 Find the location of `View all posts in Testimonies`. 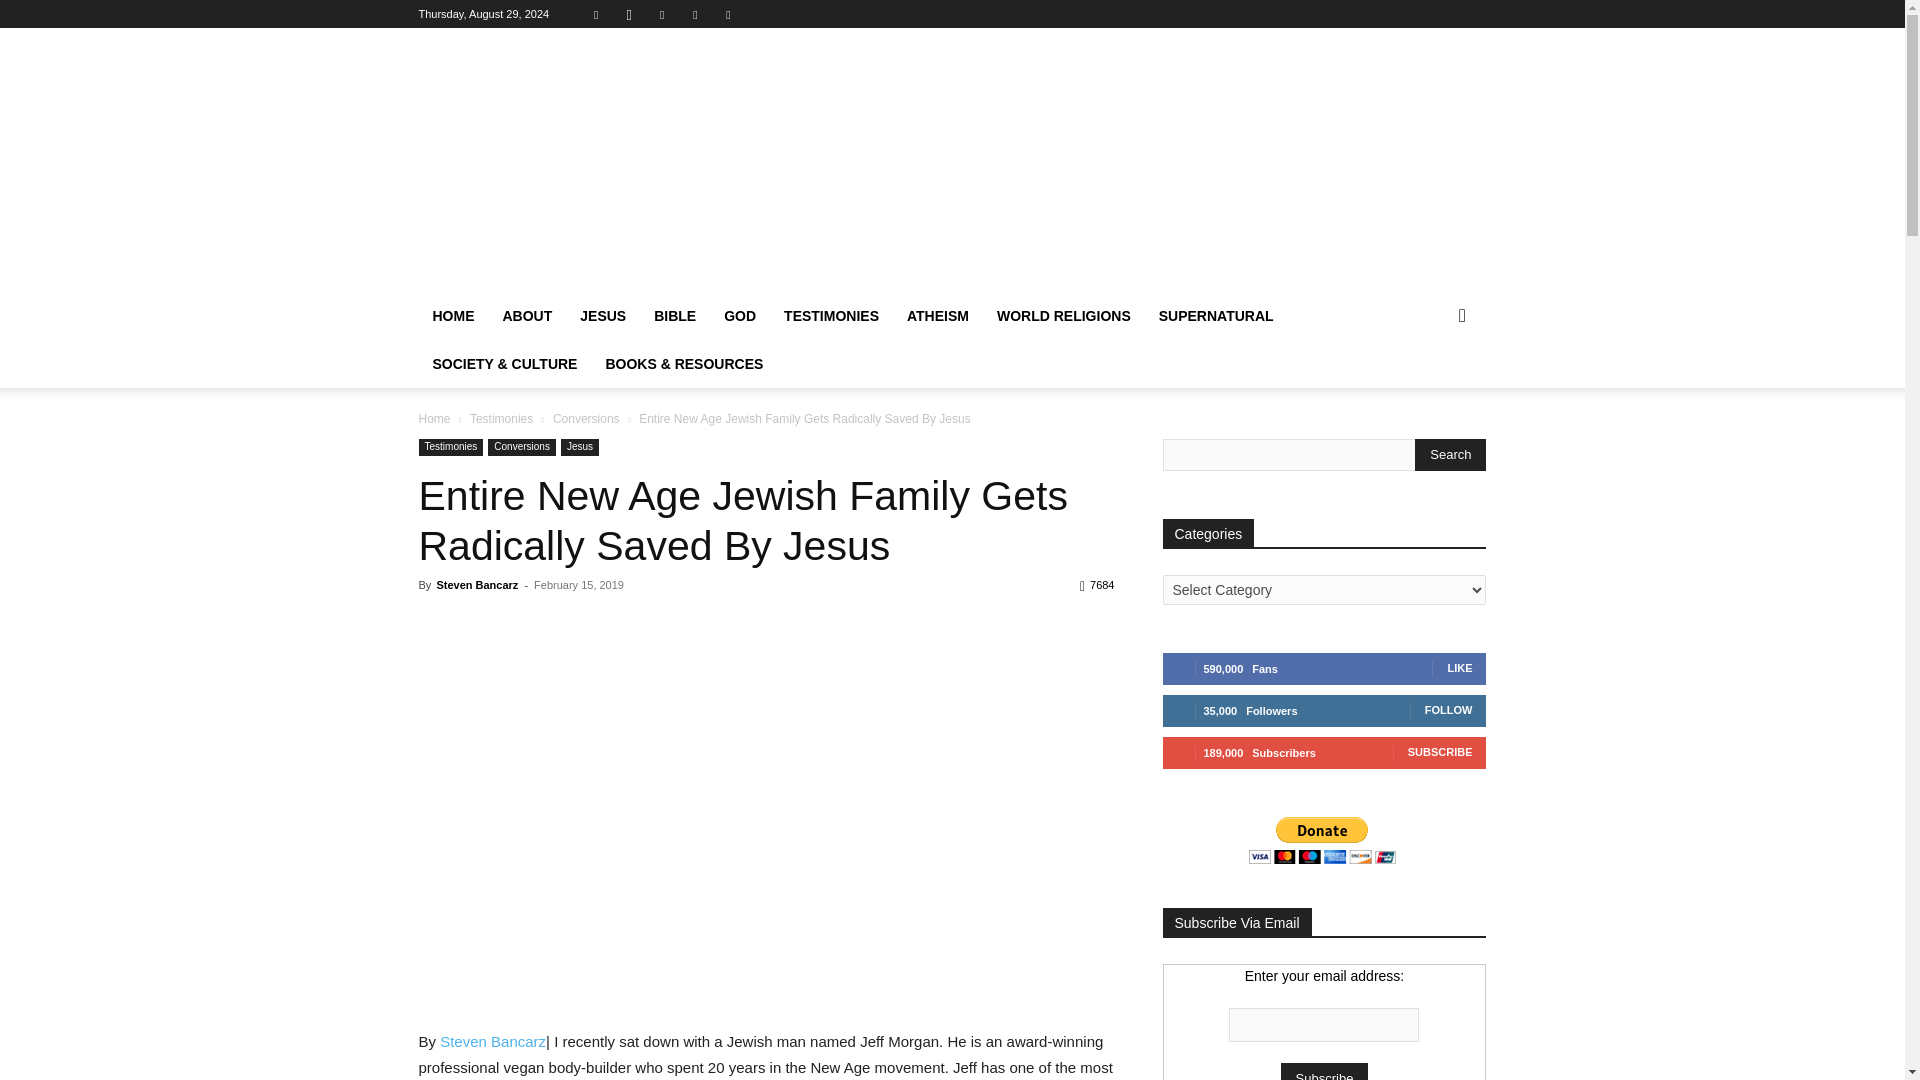

View all posts in Testimonies is located at coordinates (502, 418).